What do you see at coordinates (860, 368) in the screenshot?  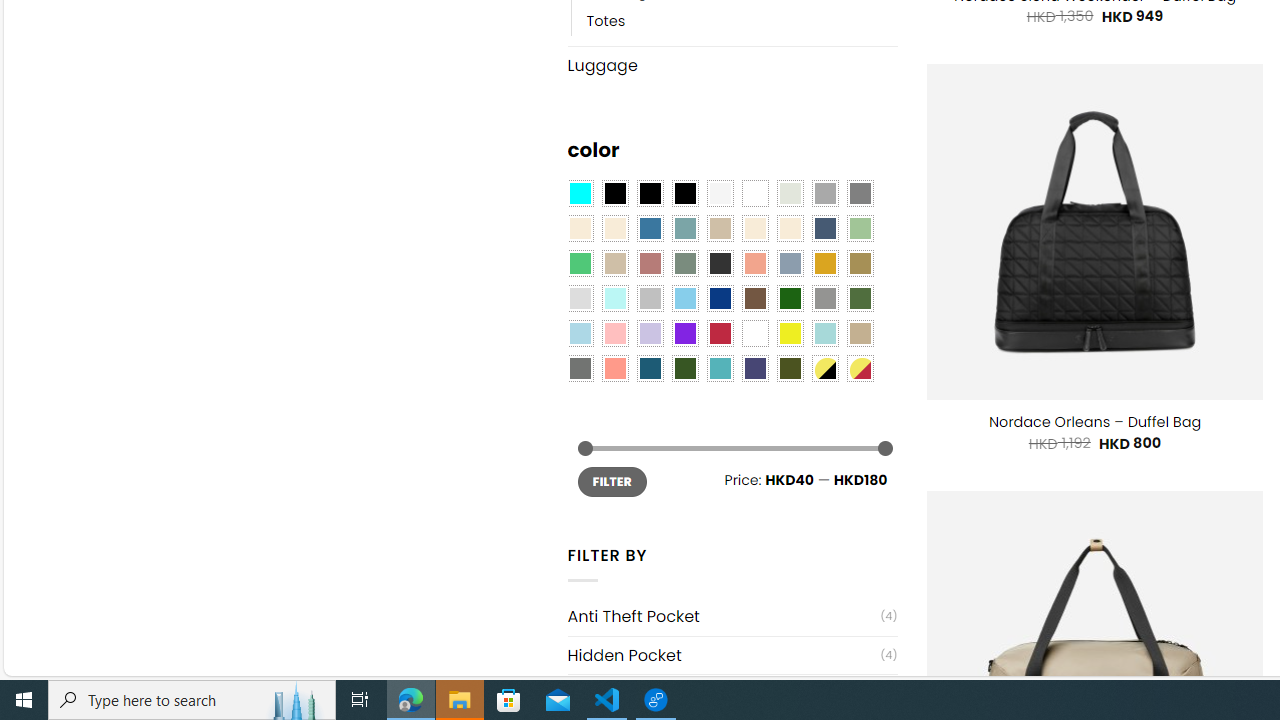 I see `Yellow-Red` at bounding box center [860, 368].